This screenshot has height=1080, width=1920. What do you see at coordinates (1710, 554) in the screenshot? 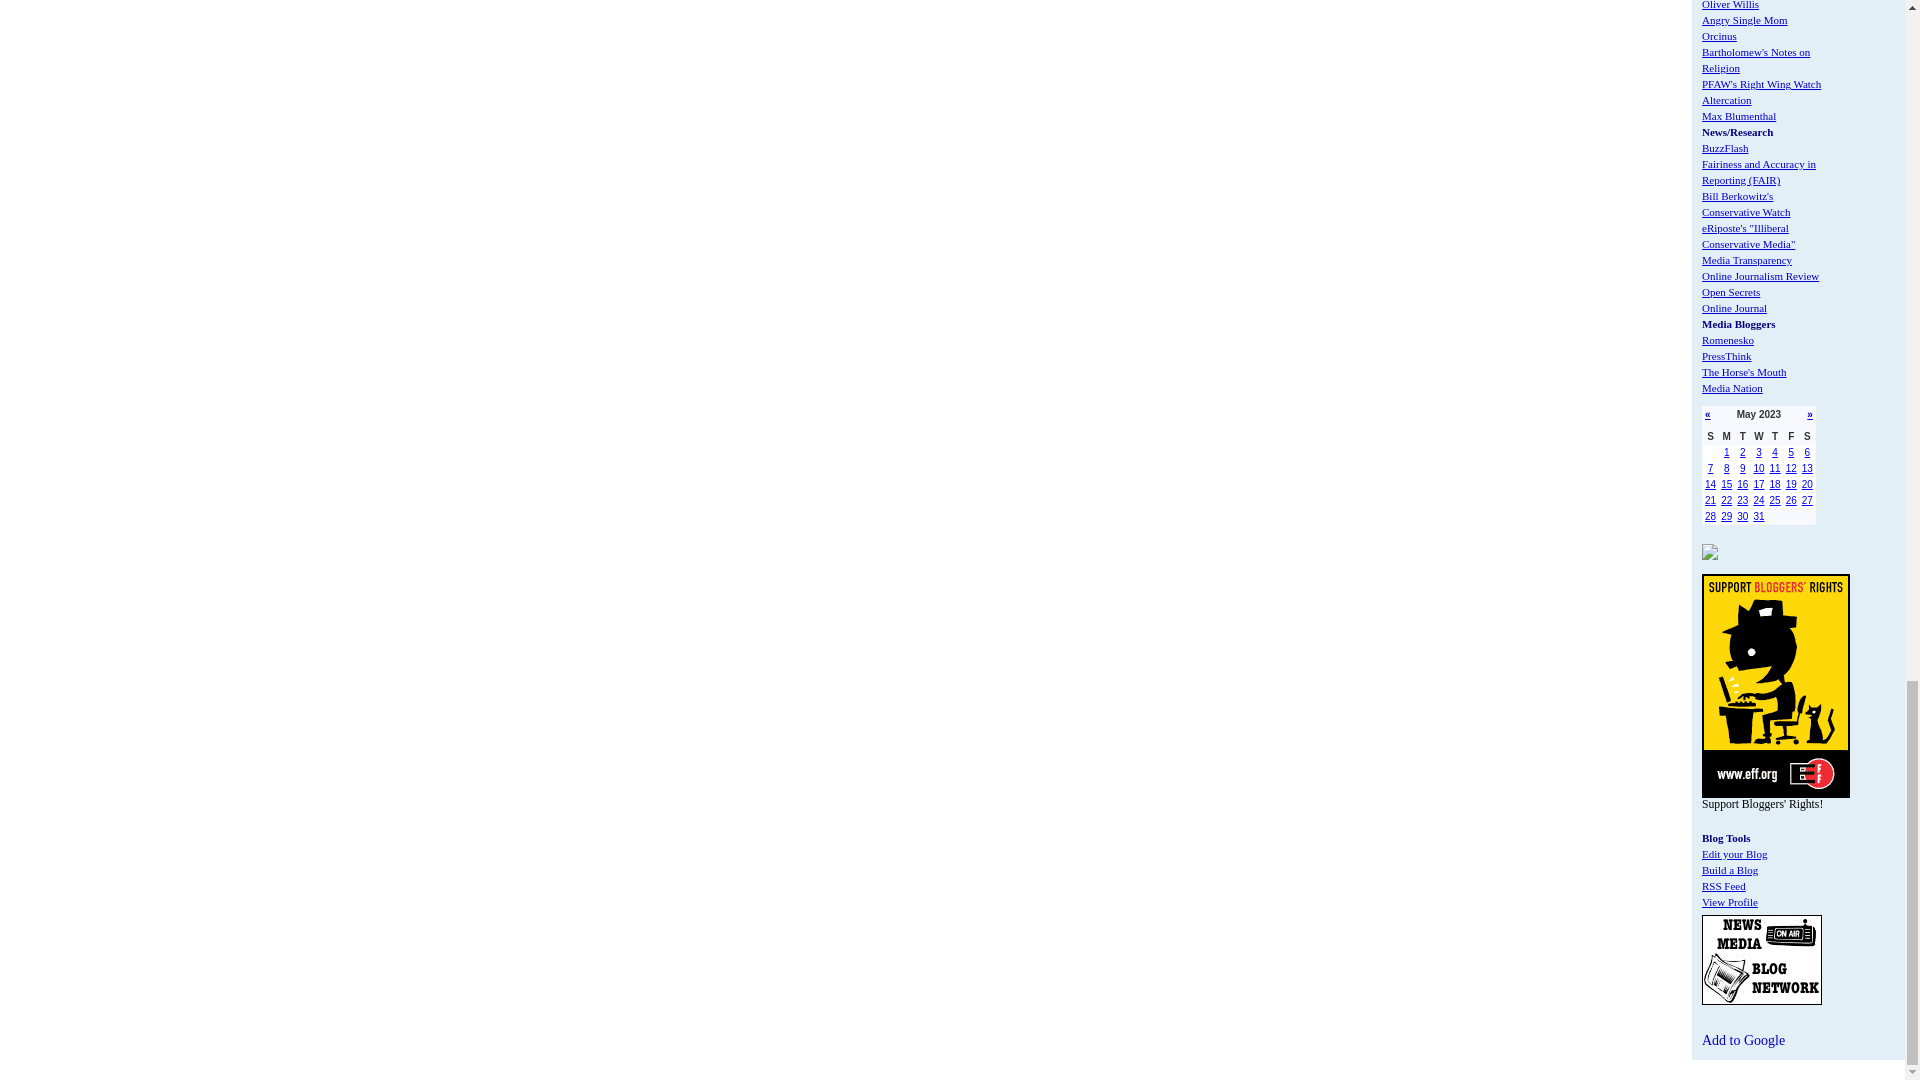
I see `Contributor to: Newstex Blogs on Demand` at bounding box center [1710, 554].